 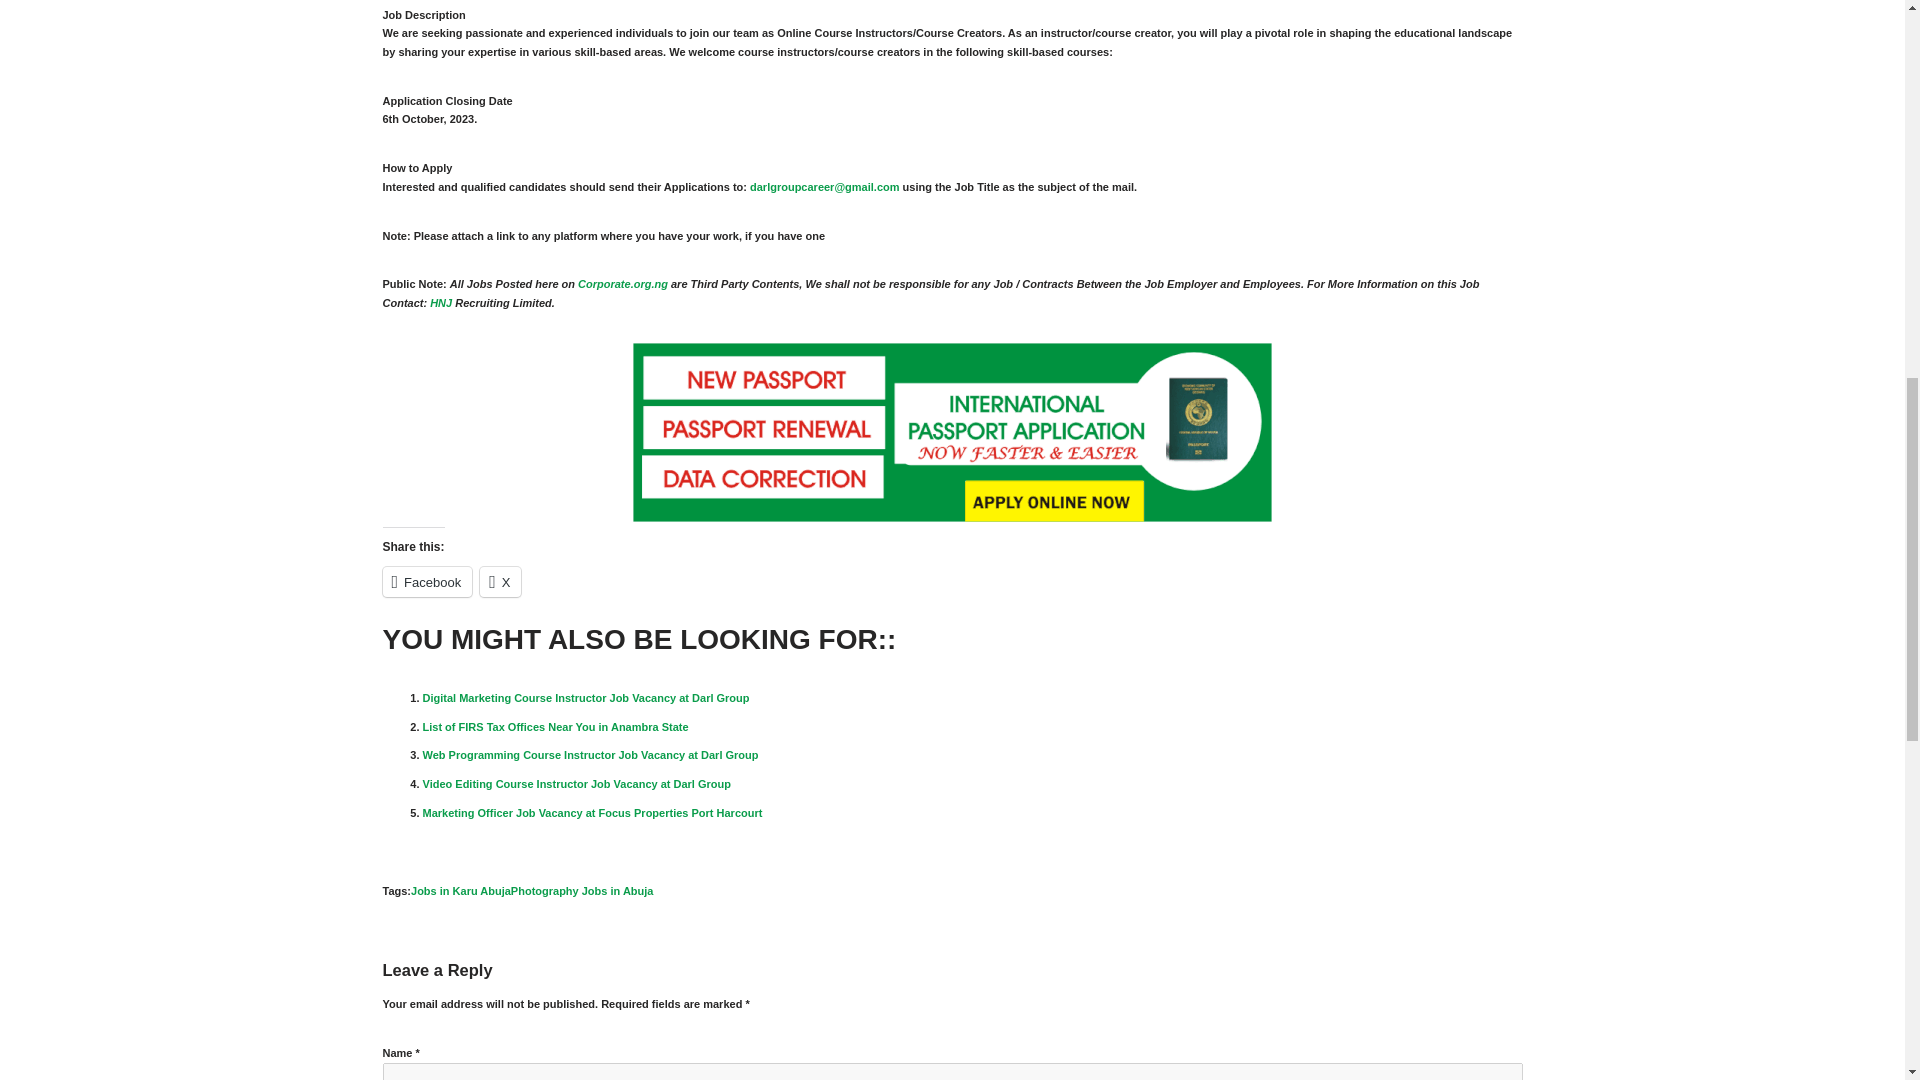 I want to click on Jobs in Karu Abuja, so click(x=460, y=890).